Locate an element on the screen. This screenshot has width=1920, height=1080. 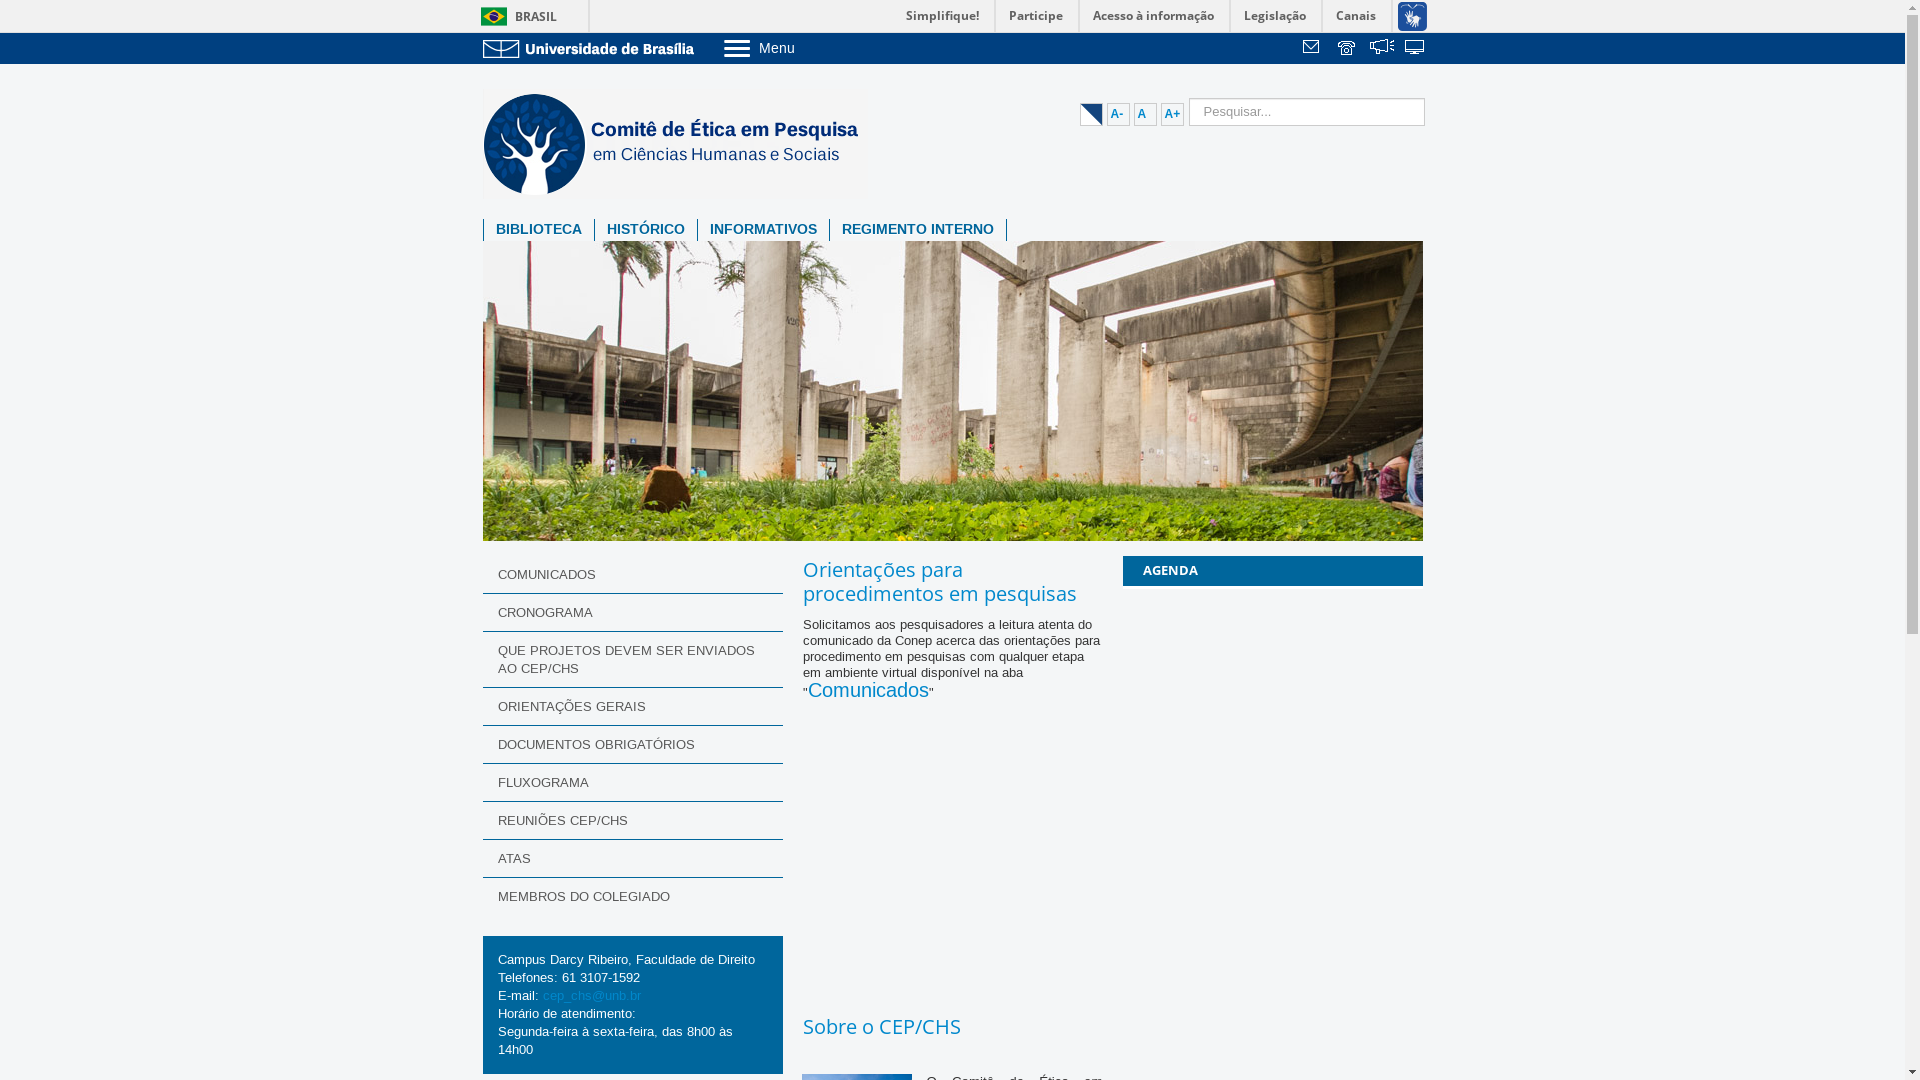
Sobre o CEP/CHS is located at coordinates (881, 1026).